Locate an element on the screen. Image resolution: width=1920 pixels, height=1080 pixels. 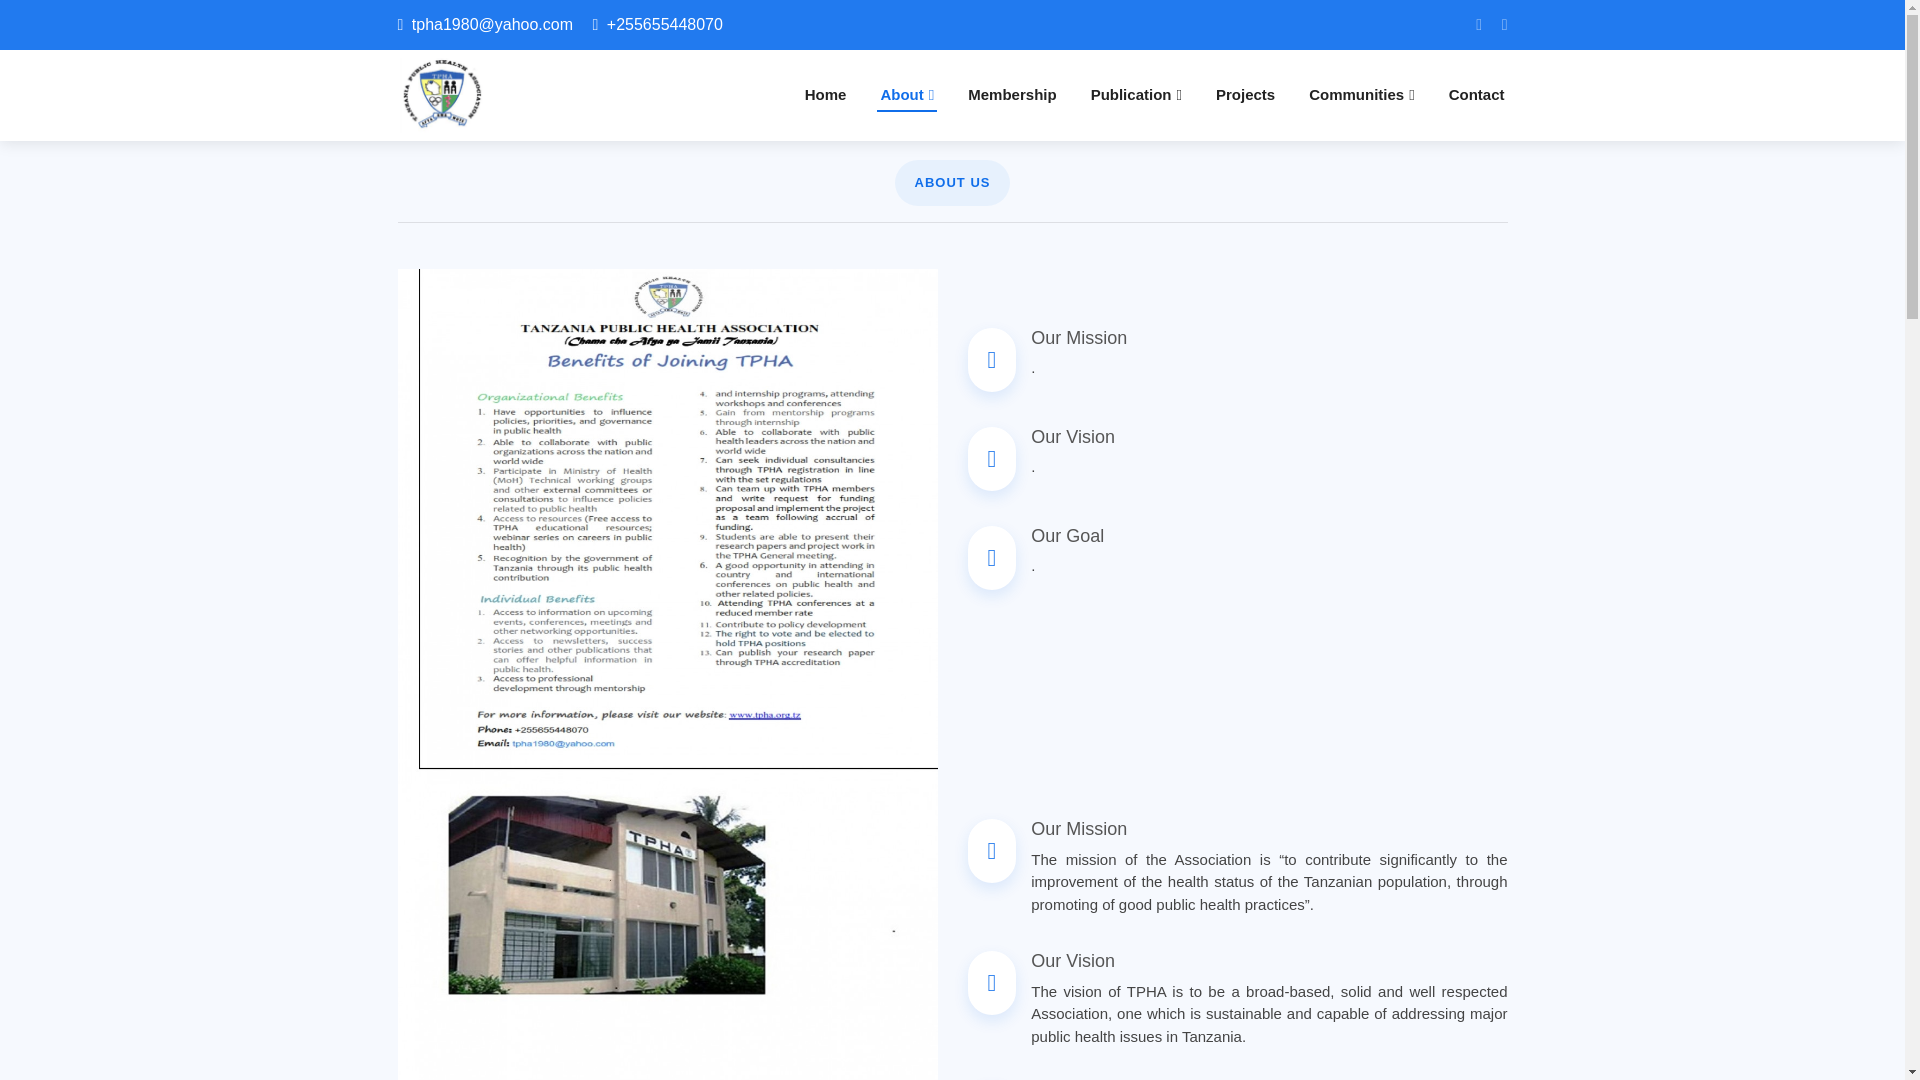
Publication is located at coordinates (1136, 95).